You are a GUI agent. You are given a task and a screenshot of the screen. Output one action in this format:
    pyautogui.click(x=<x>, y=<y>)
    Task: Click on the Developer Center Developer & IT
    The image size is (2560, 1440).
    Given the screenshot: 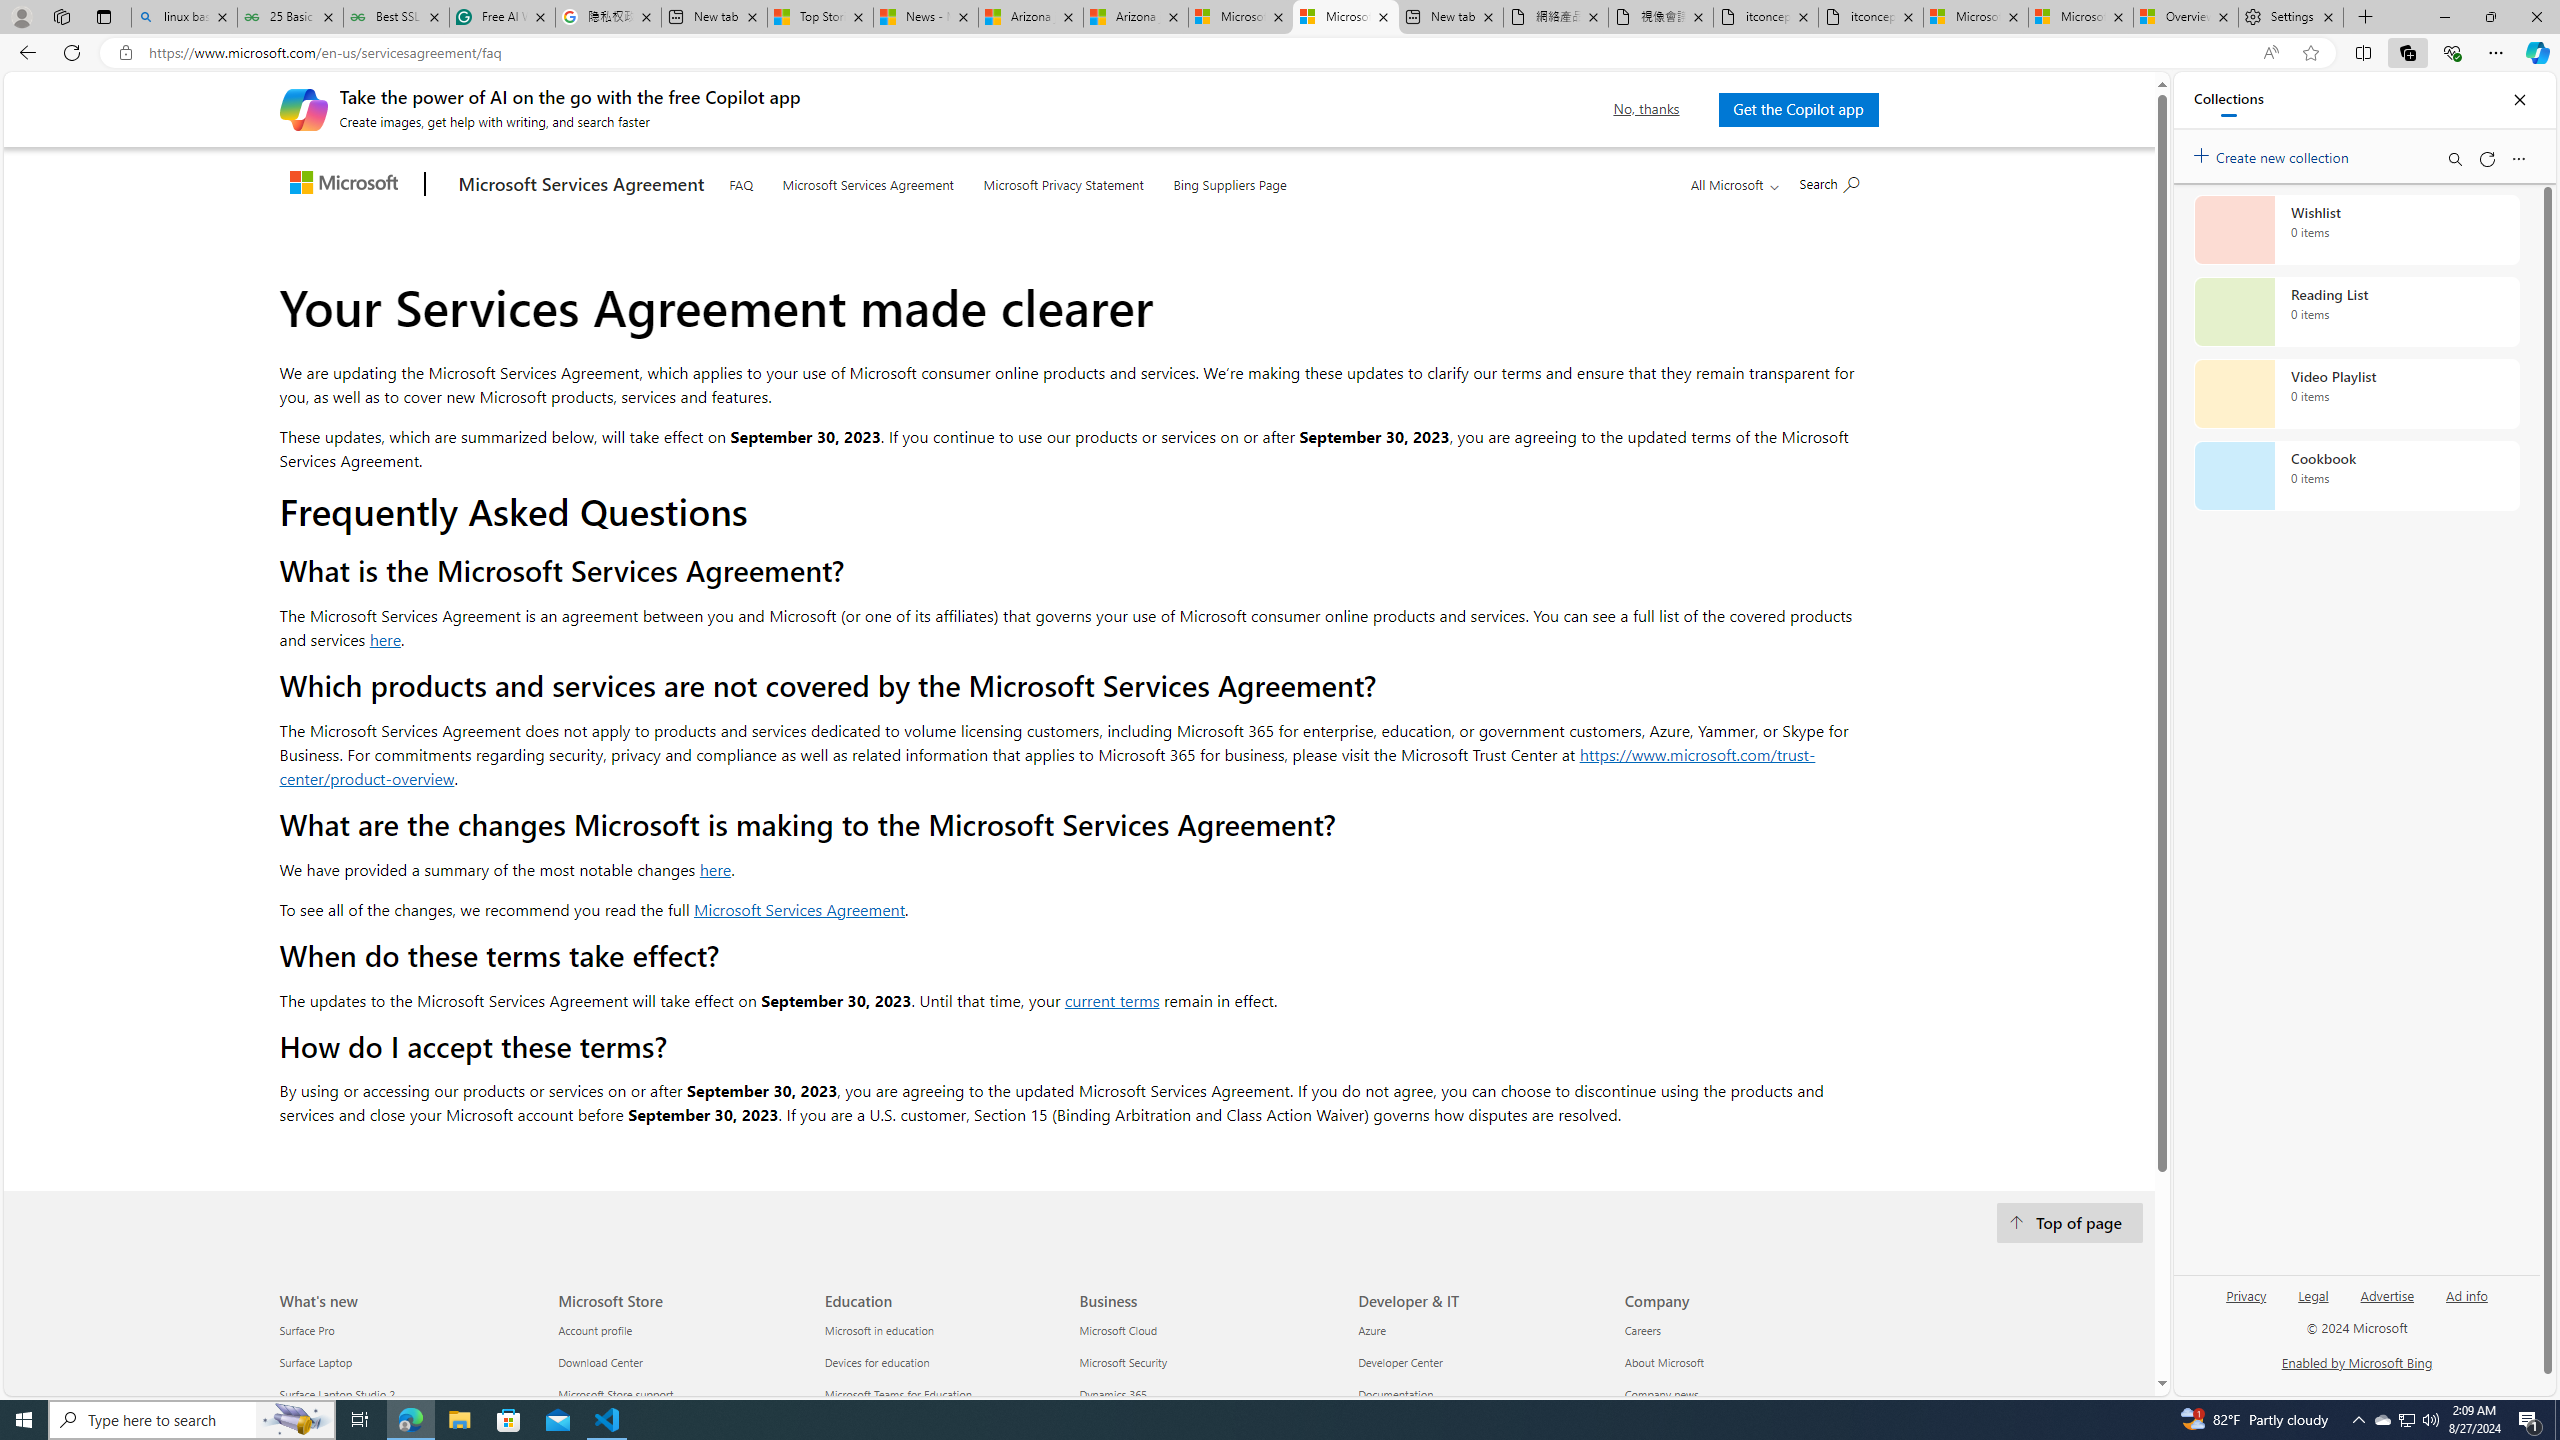 What is the action you would take?
    pyautogui.click(x=1400, y=1362)
    